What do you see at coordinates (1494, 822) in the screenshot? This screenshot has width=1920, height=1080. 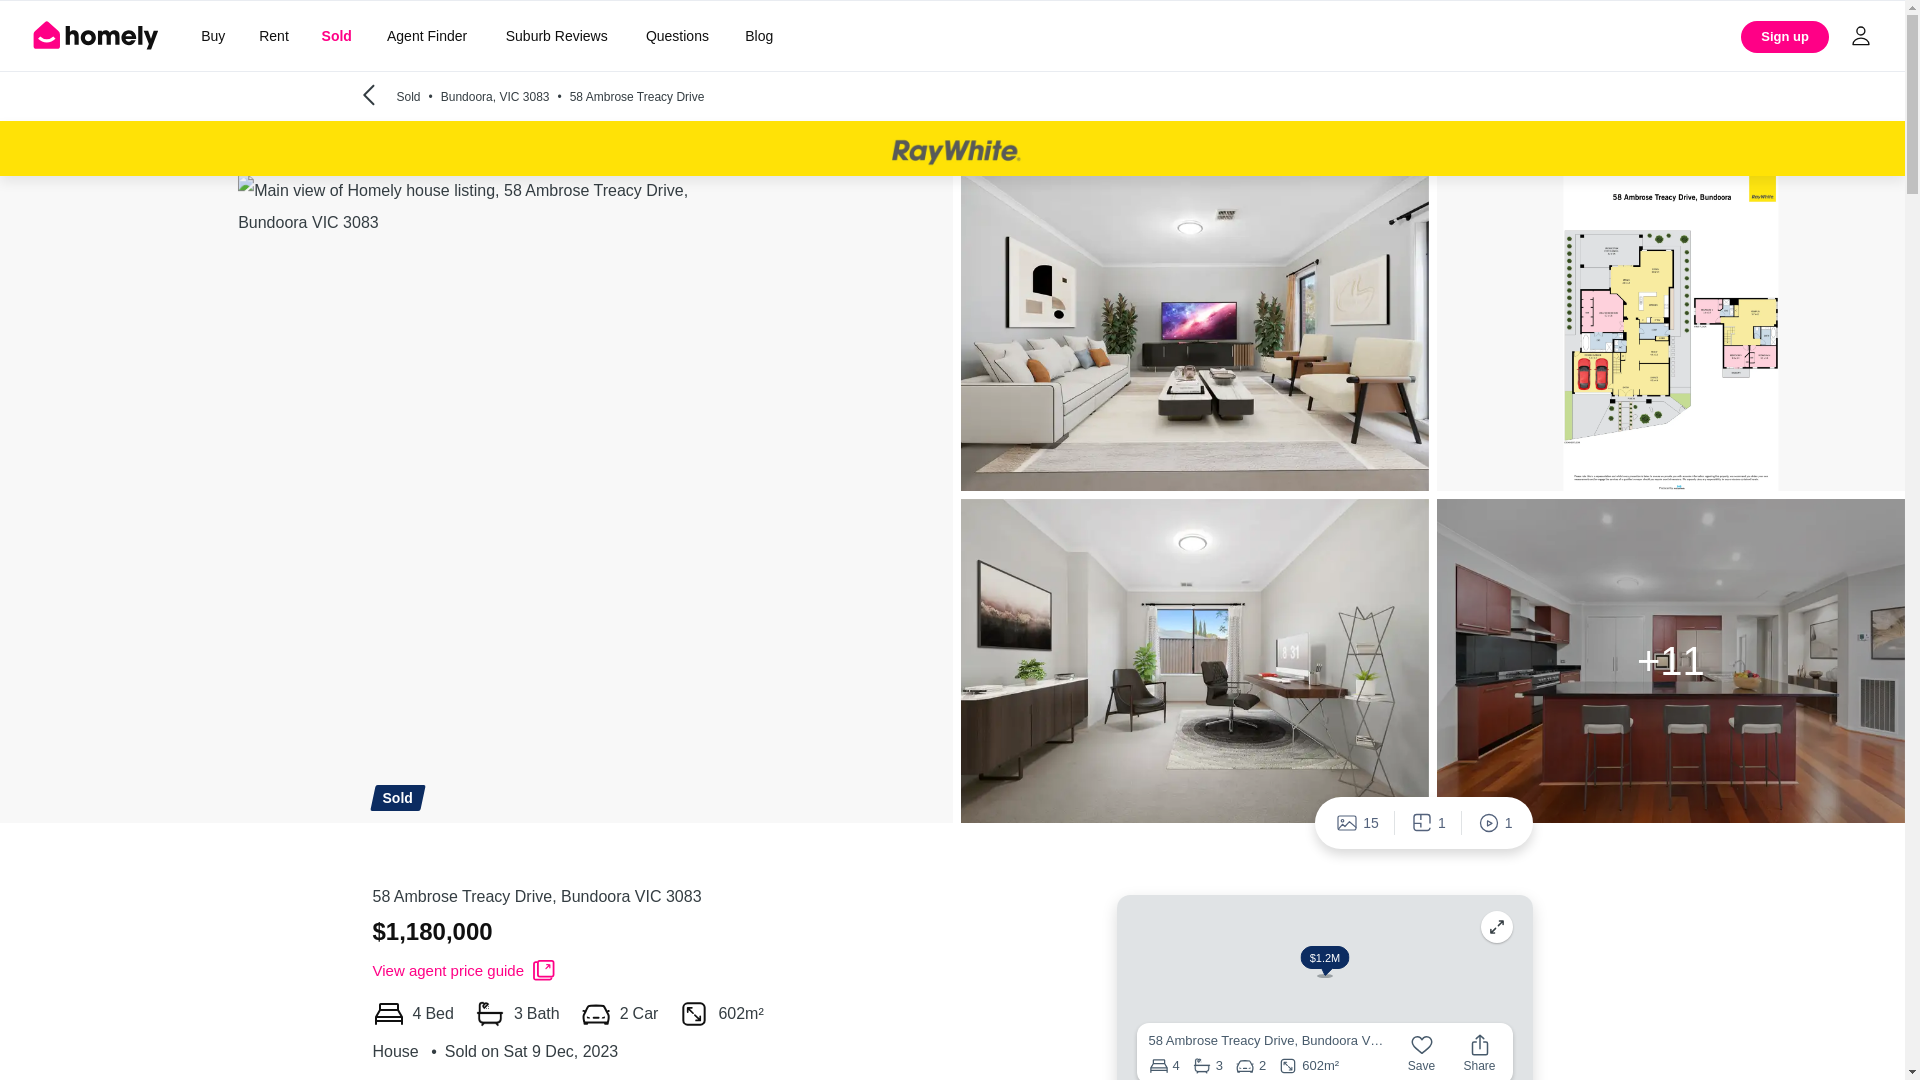 I see `1` at bounding box center [1494, 822].